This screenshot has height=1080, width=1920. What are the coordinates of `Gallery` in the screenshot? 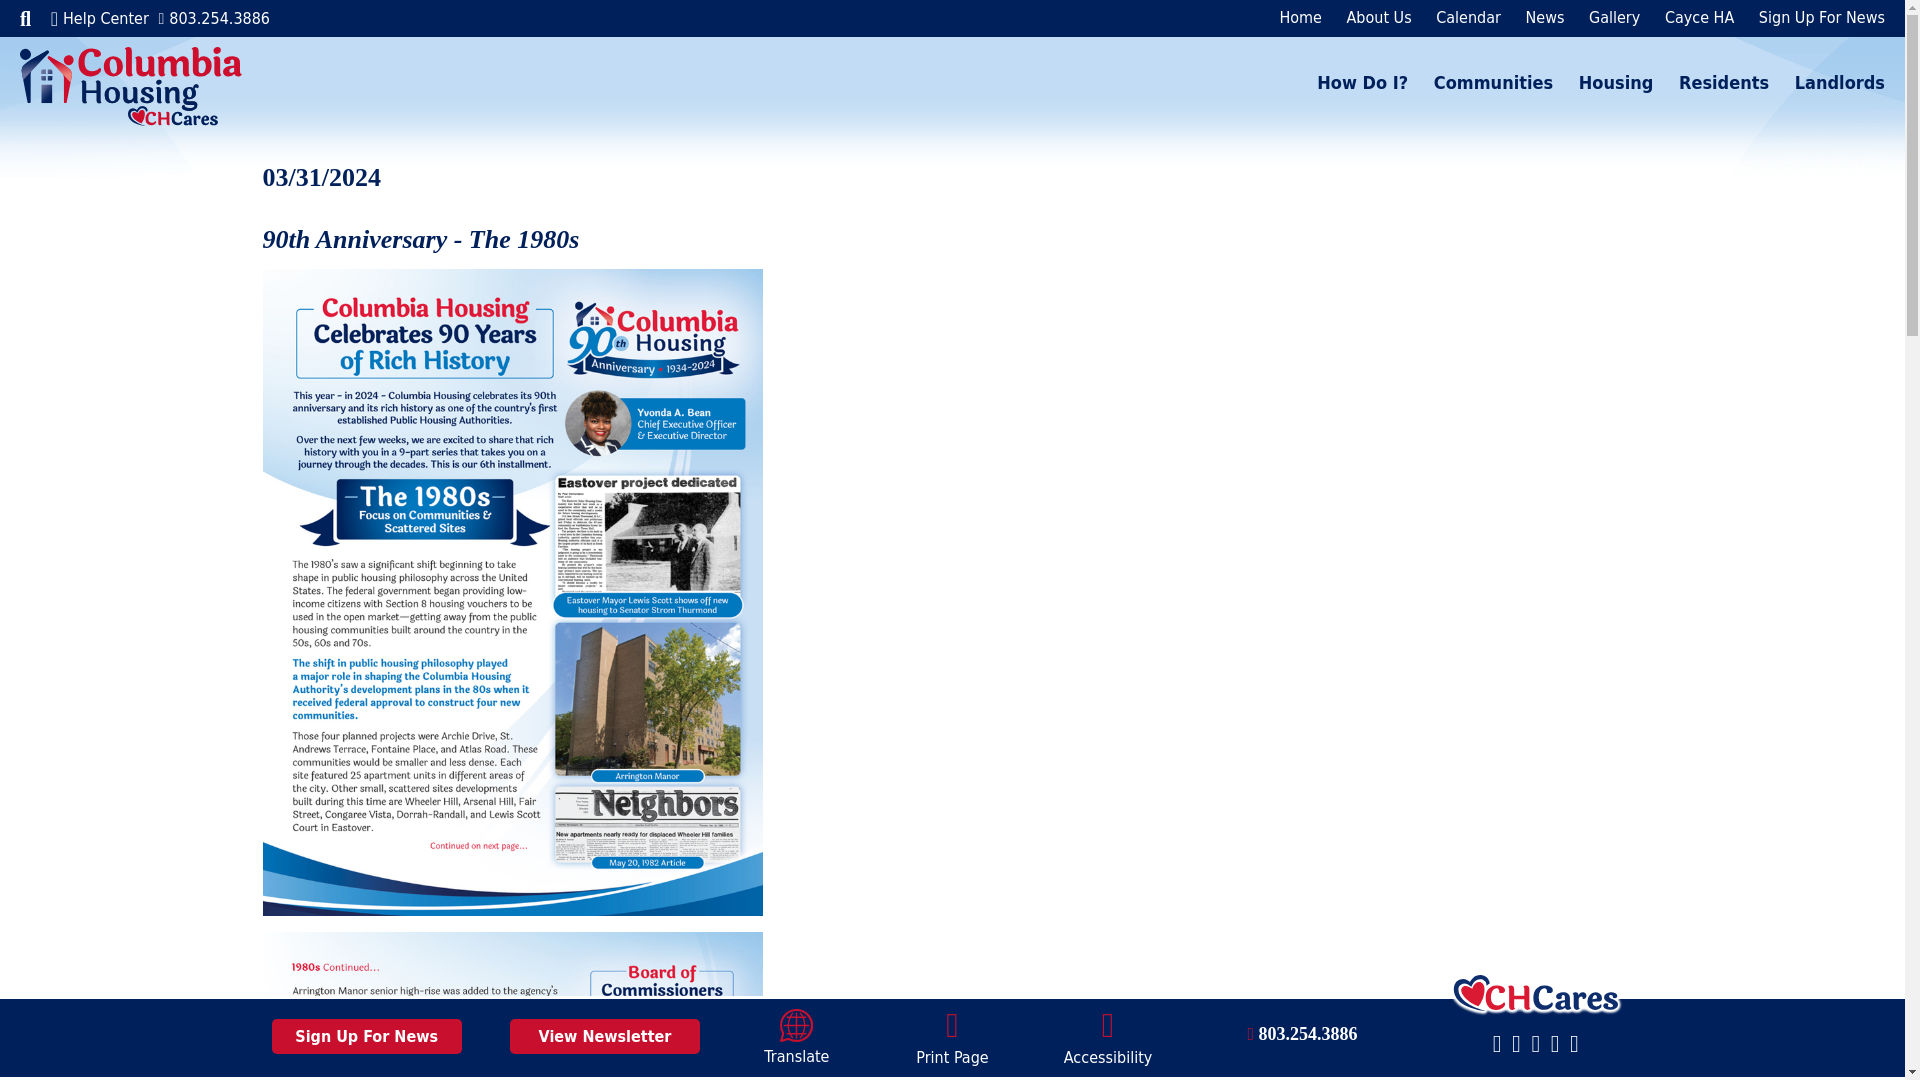 It's located at (1604, 17).